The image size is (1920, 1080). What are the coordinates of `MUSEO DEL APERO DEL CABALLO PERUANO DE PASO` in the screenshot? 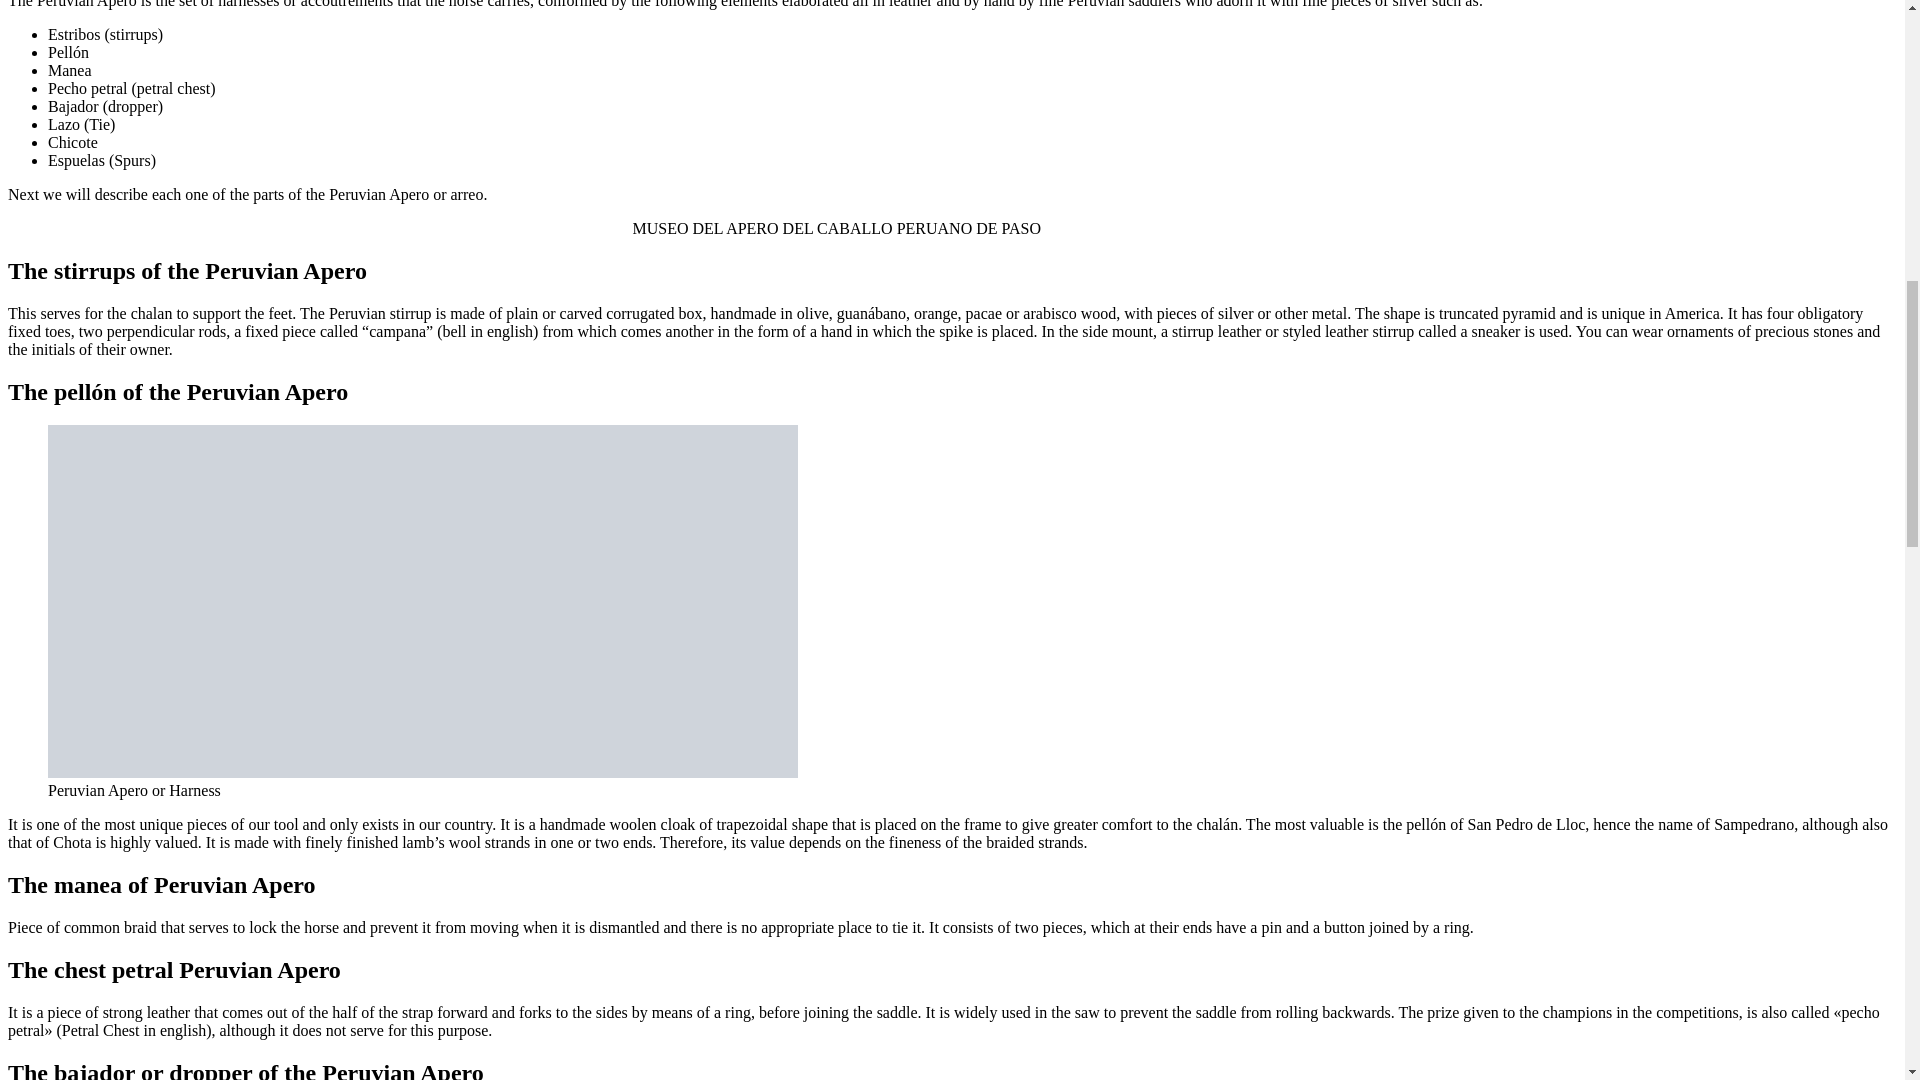 It's located at (951, 228).